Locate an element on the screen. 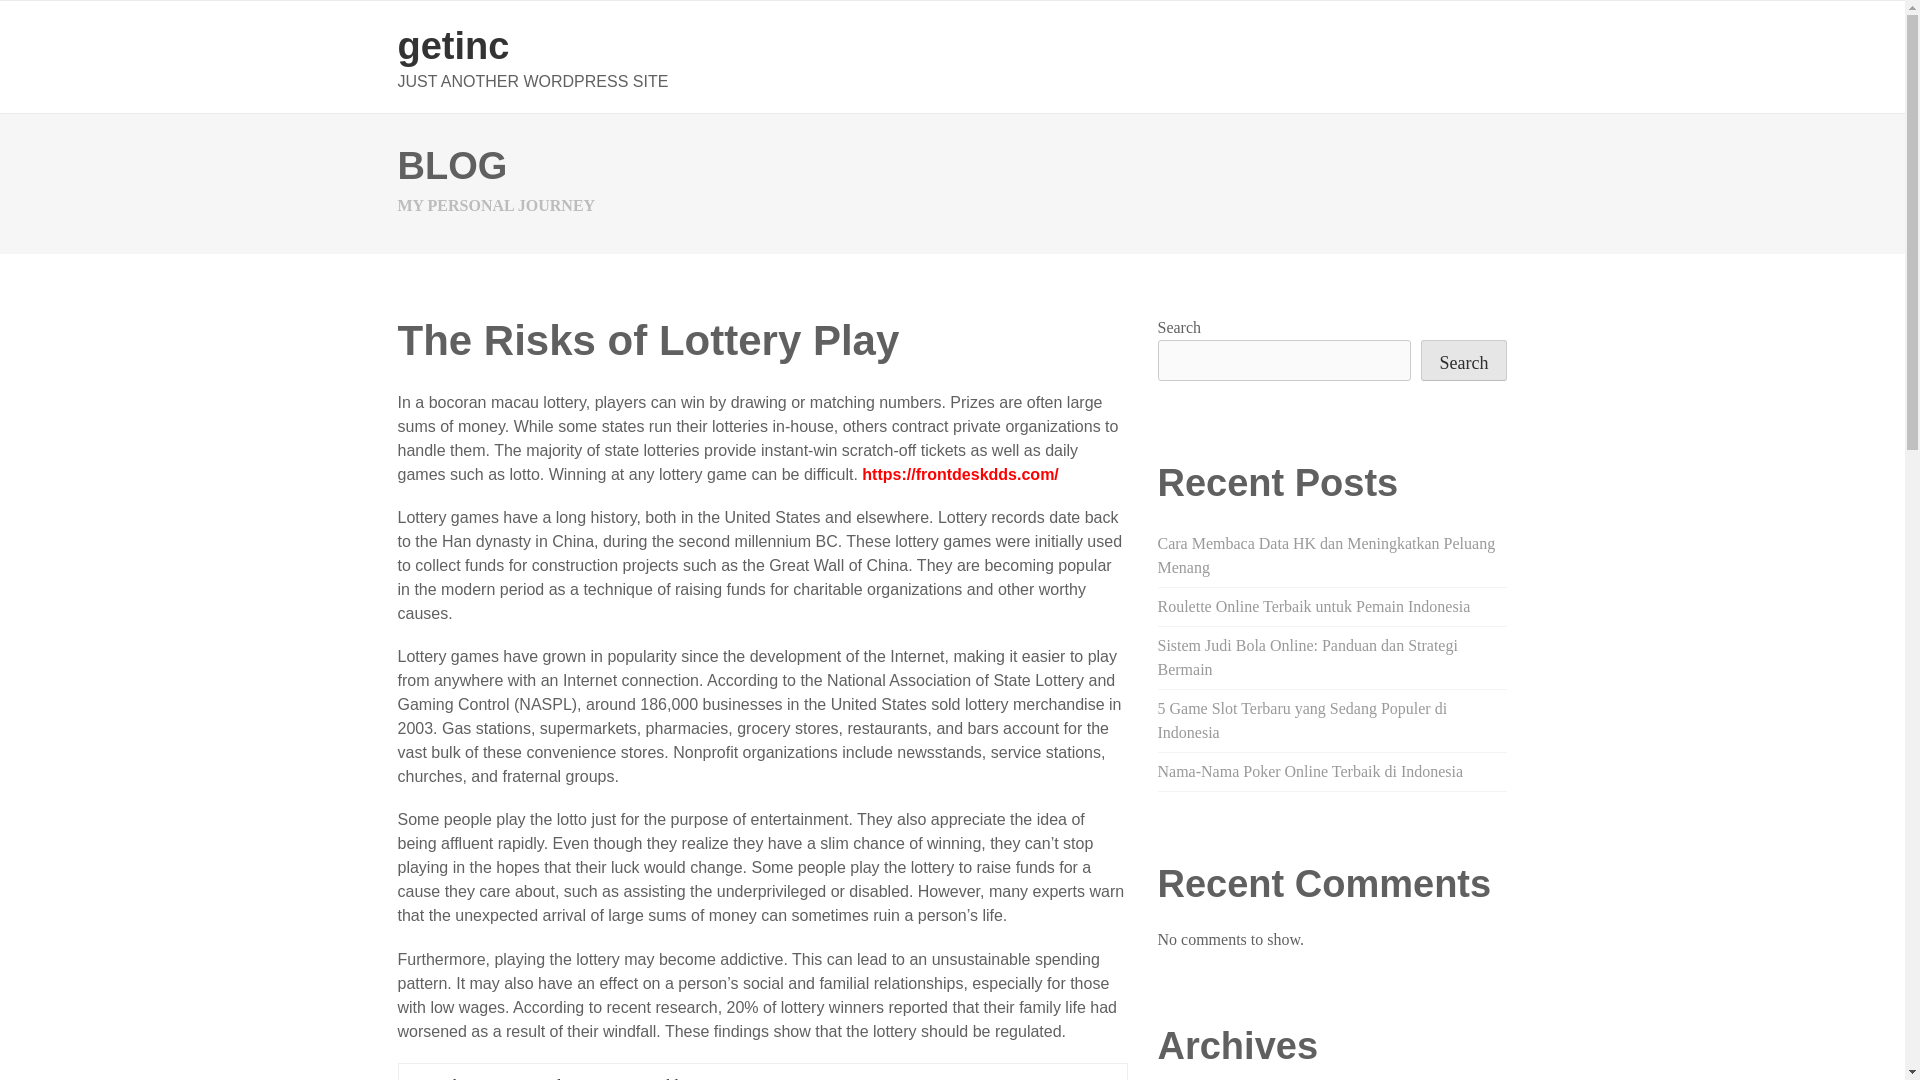  adminsss is located at coordinates (574, 1078).